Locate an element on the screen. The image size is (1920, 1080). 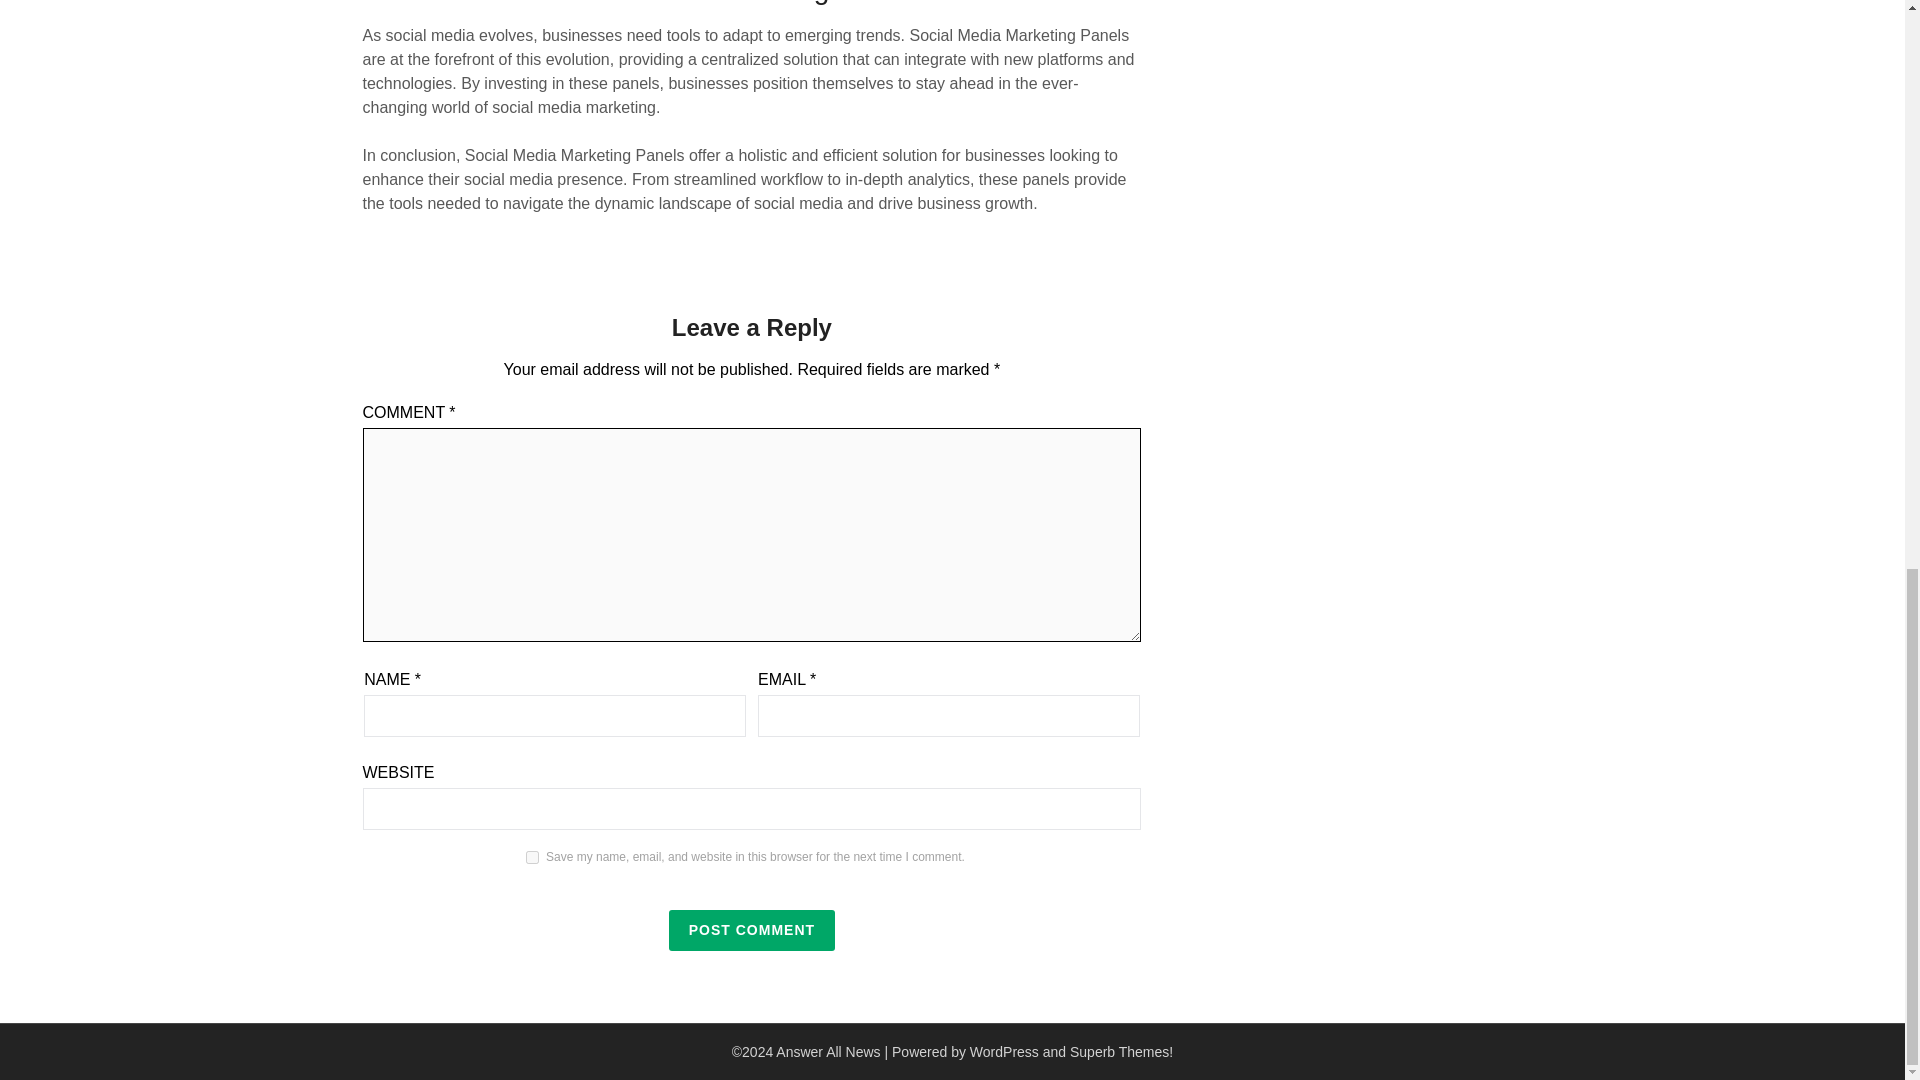
Superb Themes! is located at coordinates (1121, 1052).